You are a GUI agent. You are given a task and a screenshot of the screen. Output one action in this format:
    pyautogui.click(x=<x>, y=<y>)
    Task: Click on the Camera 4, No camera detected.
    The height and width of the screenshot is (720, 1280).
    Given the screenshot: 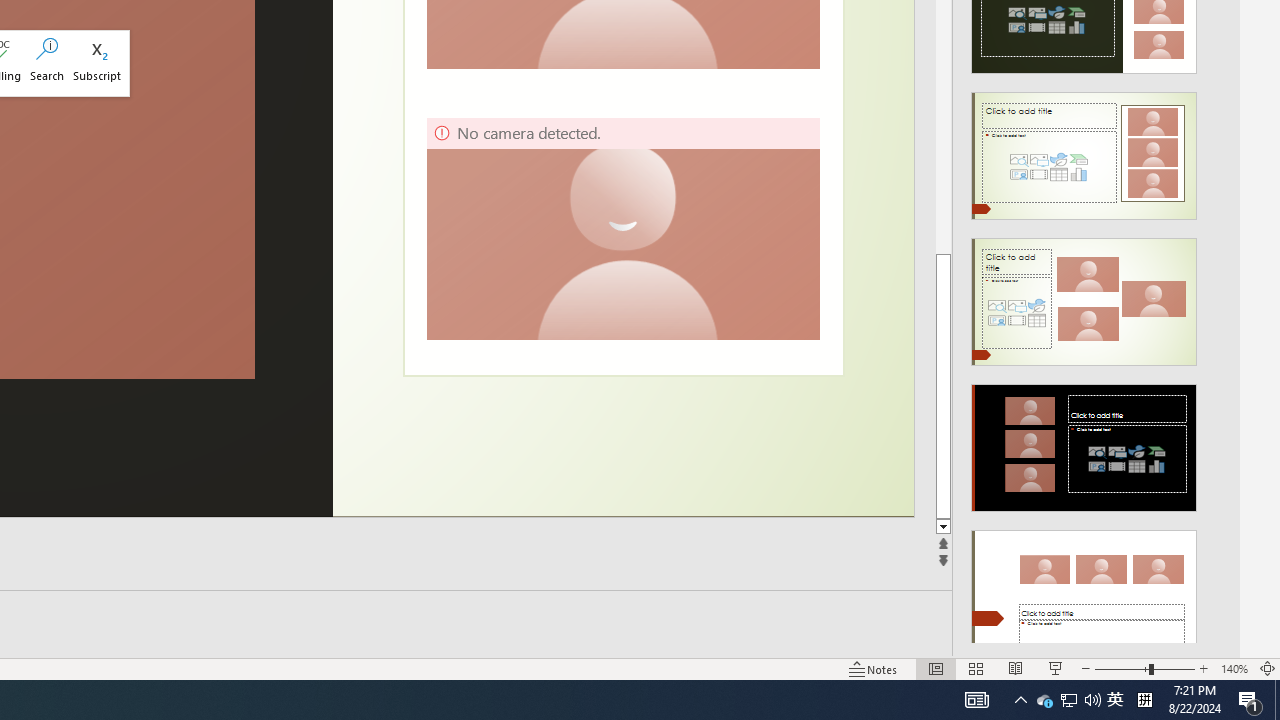 What is the action you would take?
    pyautogui.click(x=622, y=228)
    